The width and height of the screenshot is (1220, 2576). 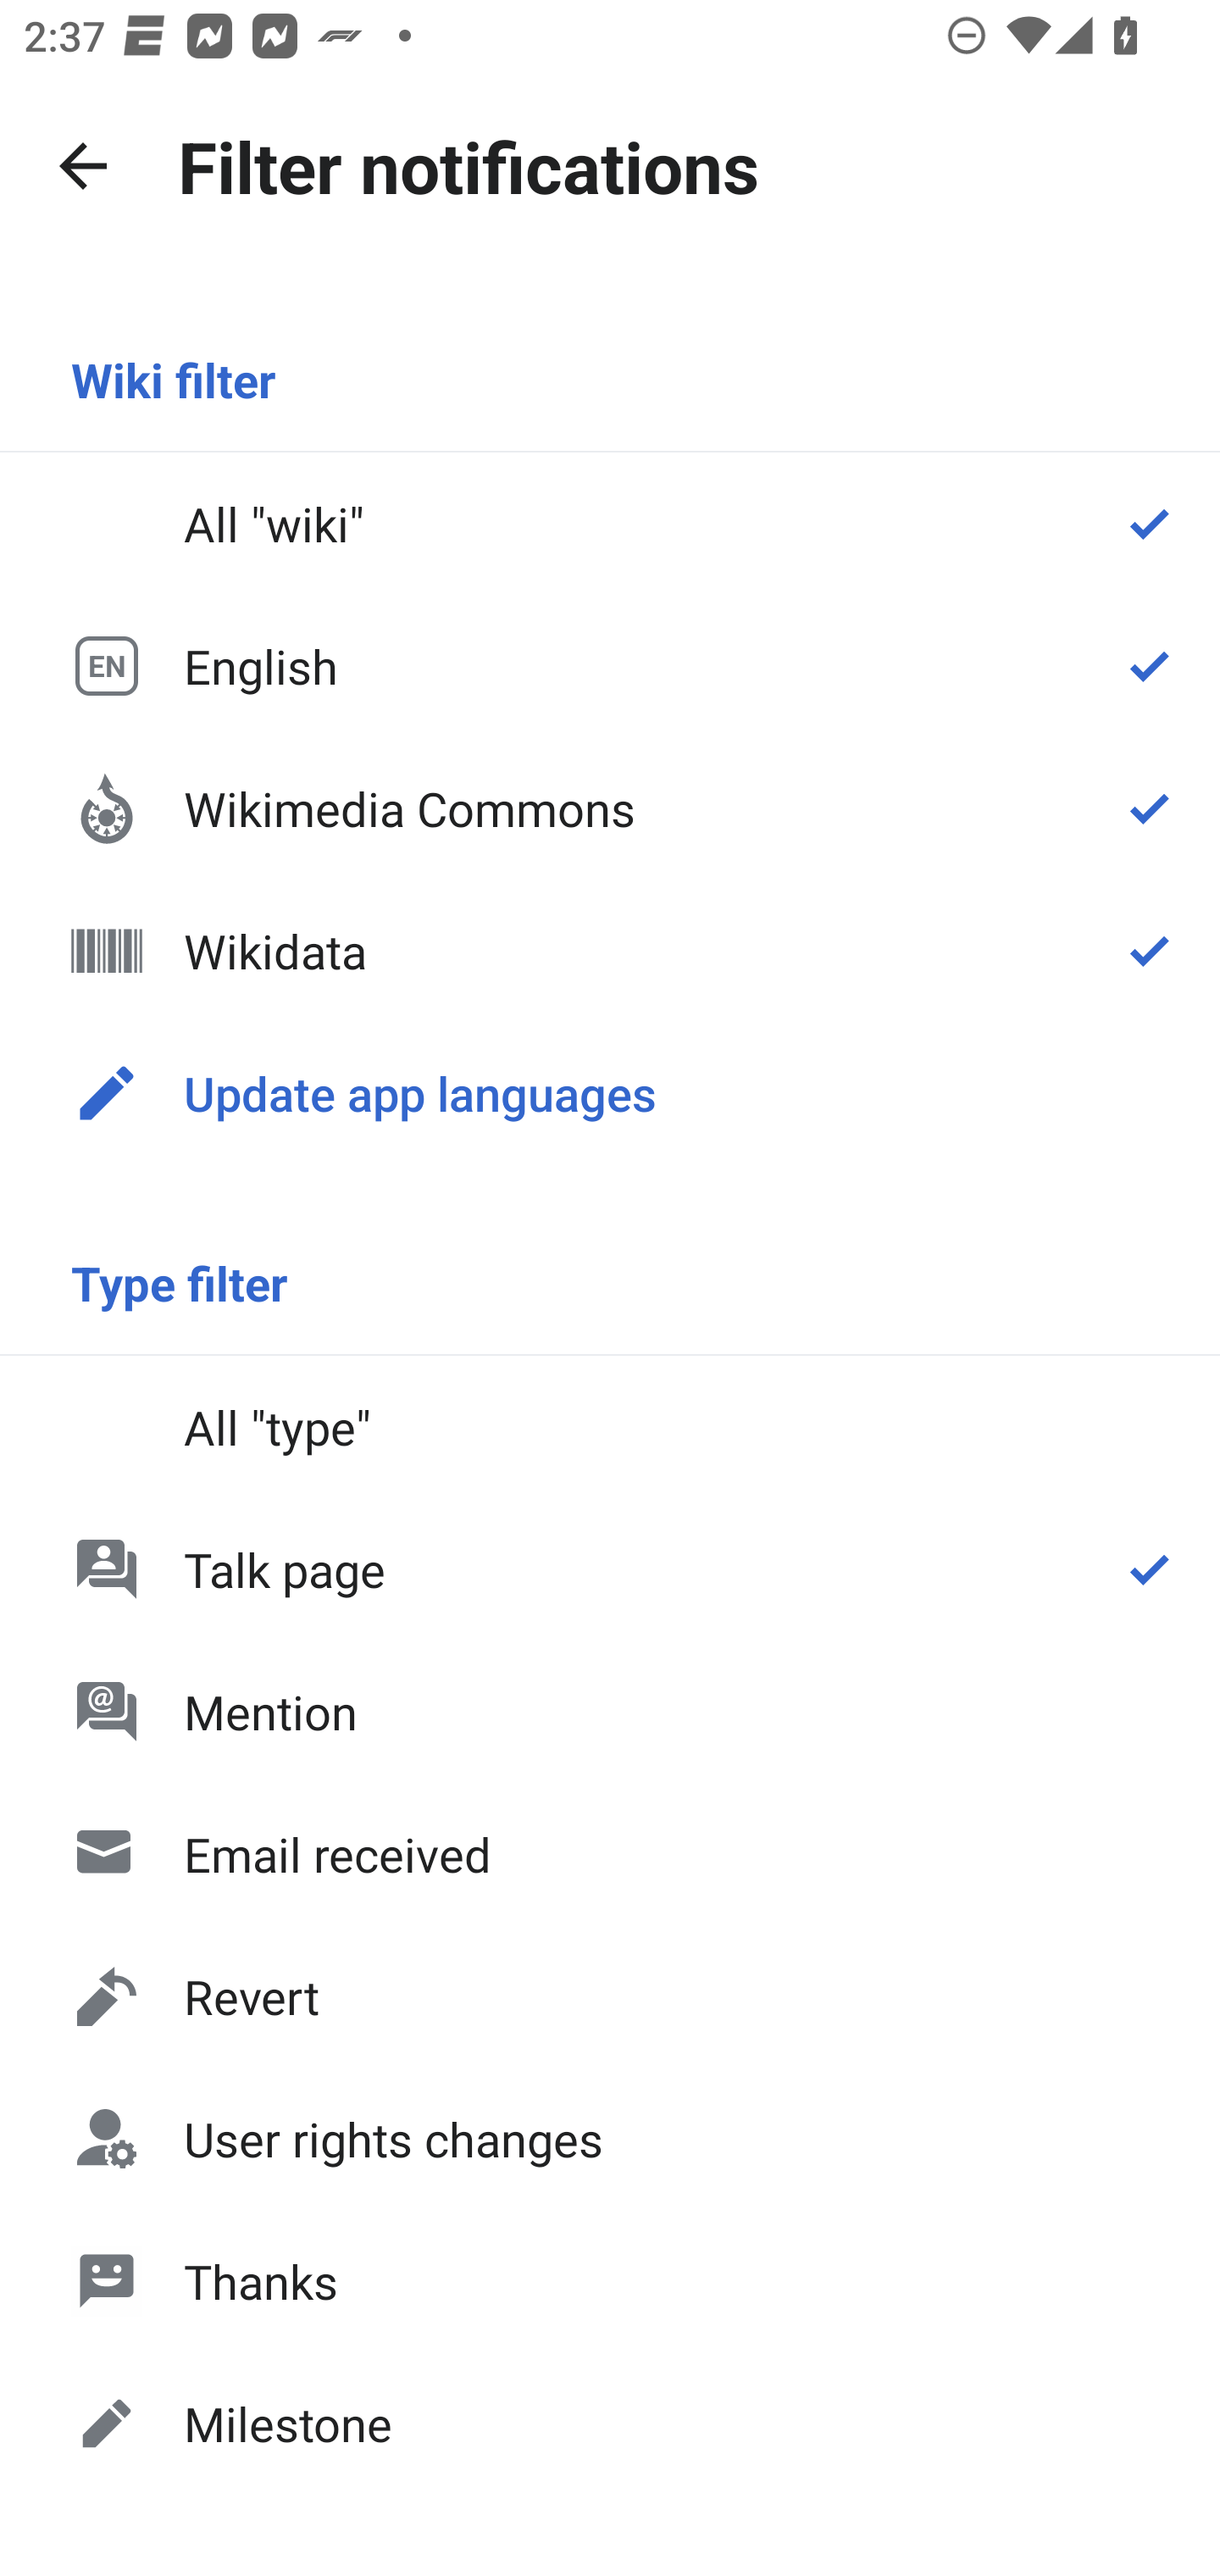 What do you see at coordinates (610, 666) in the screenshot?
I see `EN English` at bounding box center [610, 666].